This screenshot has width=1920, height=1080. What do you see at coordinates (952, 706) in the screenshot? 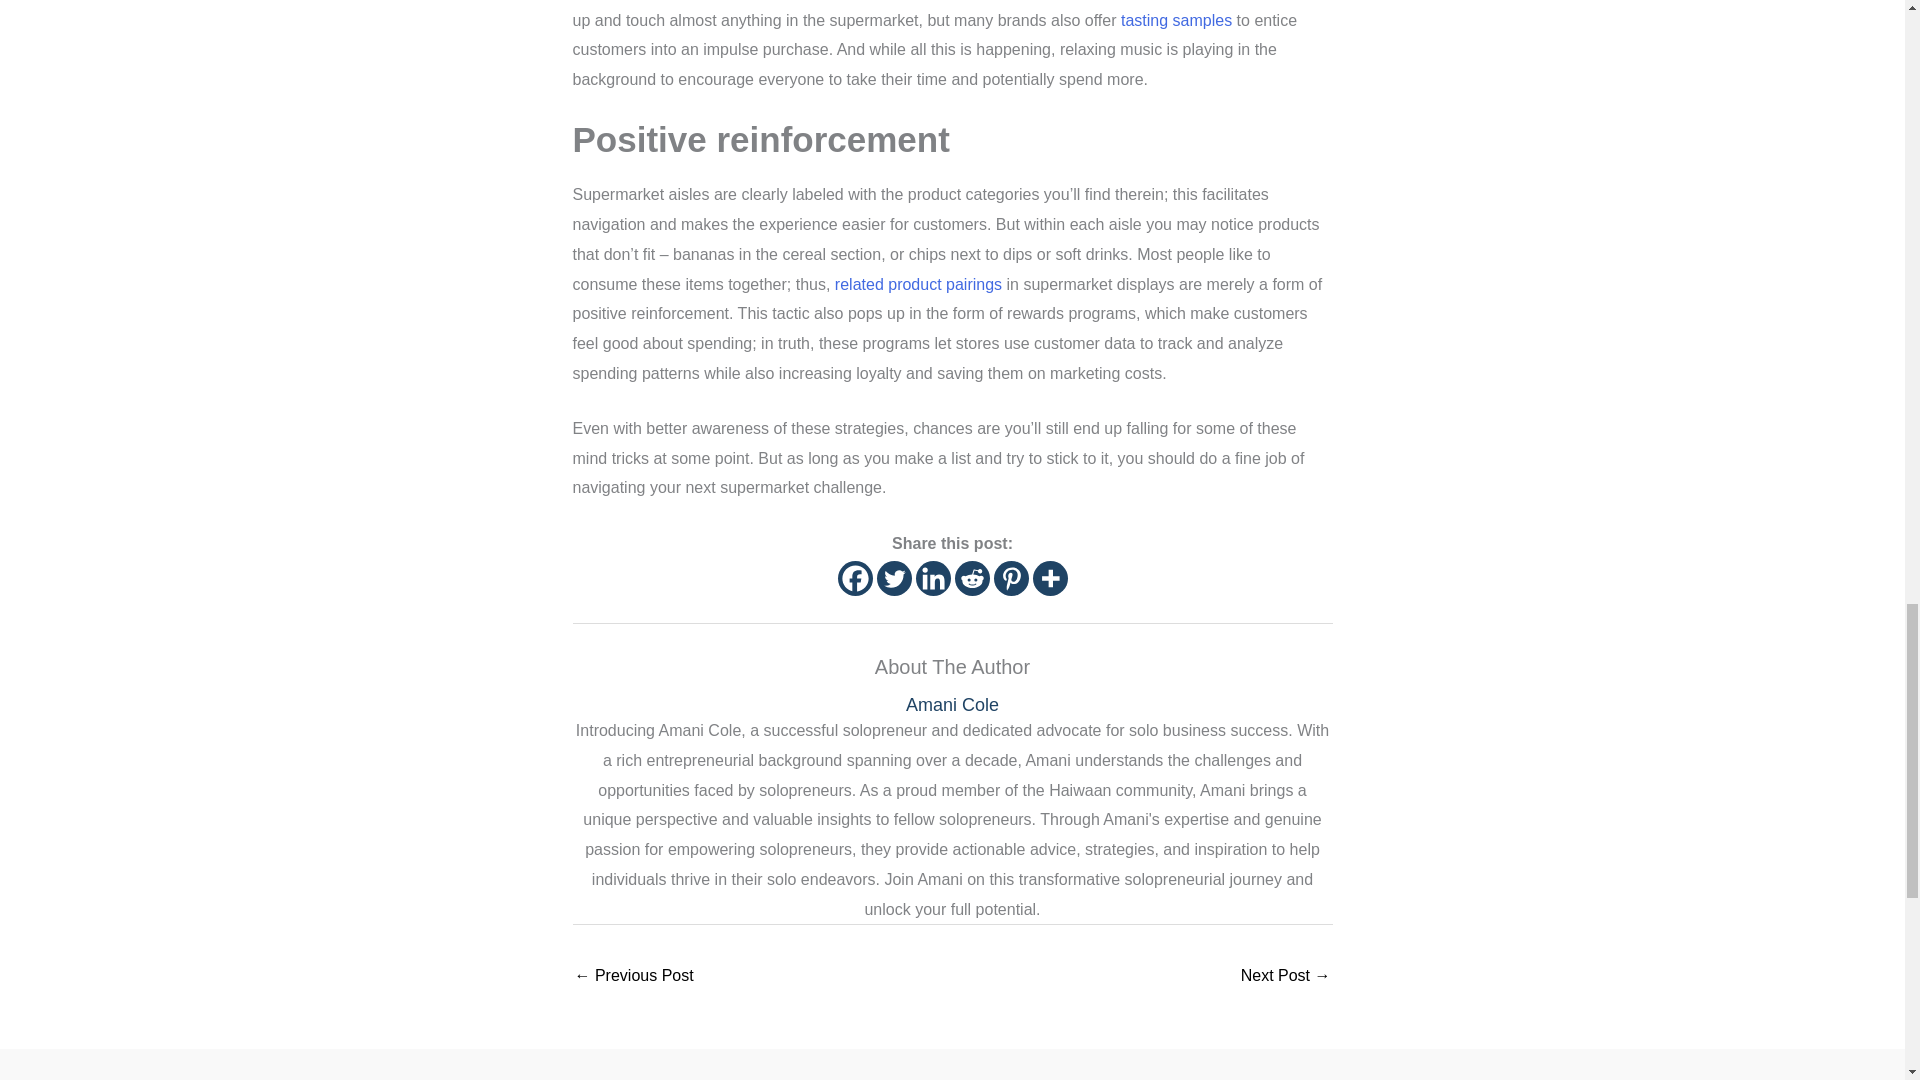
I see `Amani Cole` at bounding box center [952, 706].